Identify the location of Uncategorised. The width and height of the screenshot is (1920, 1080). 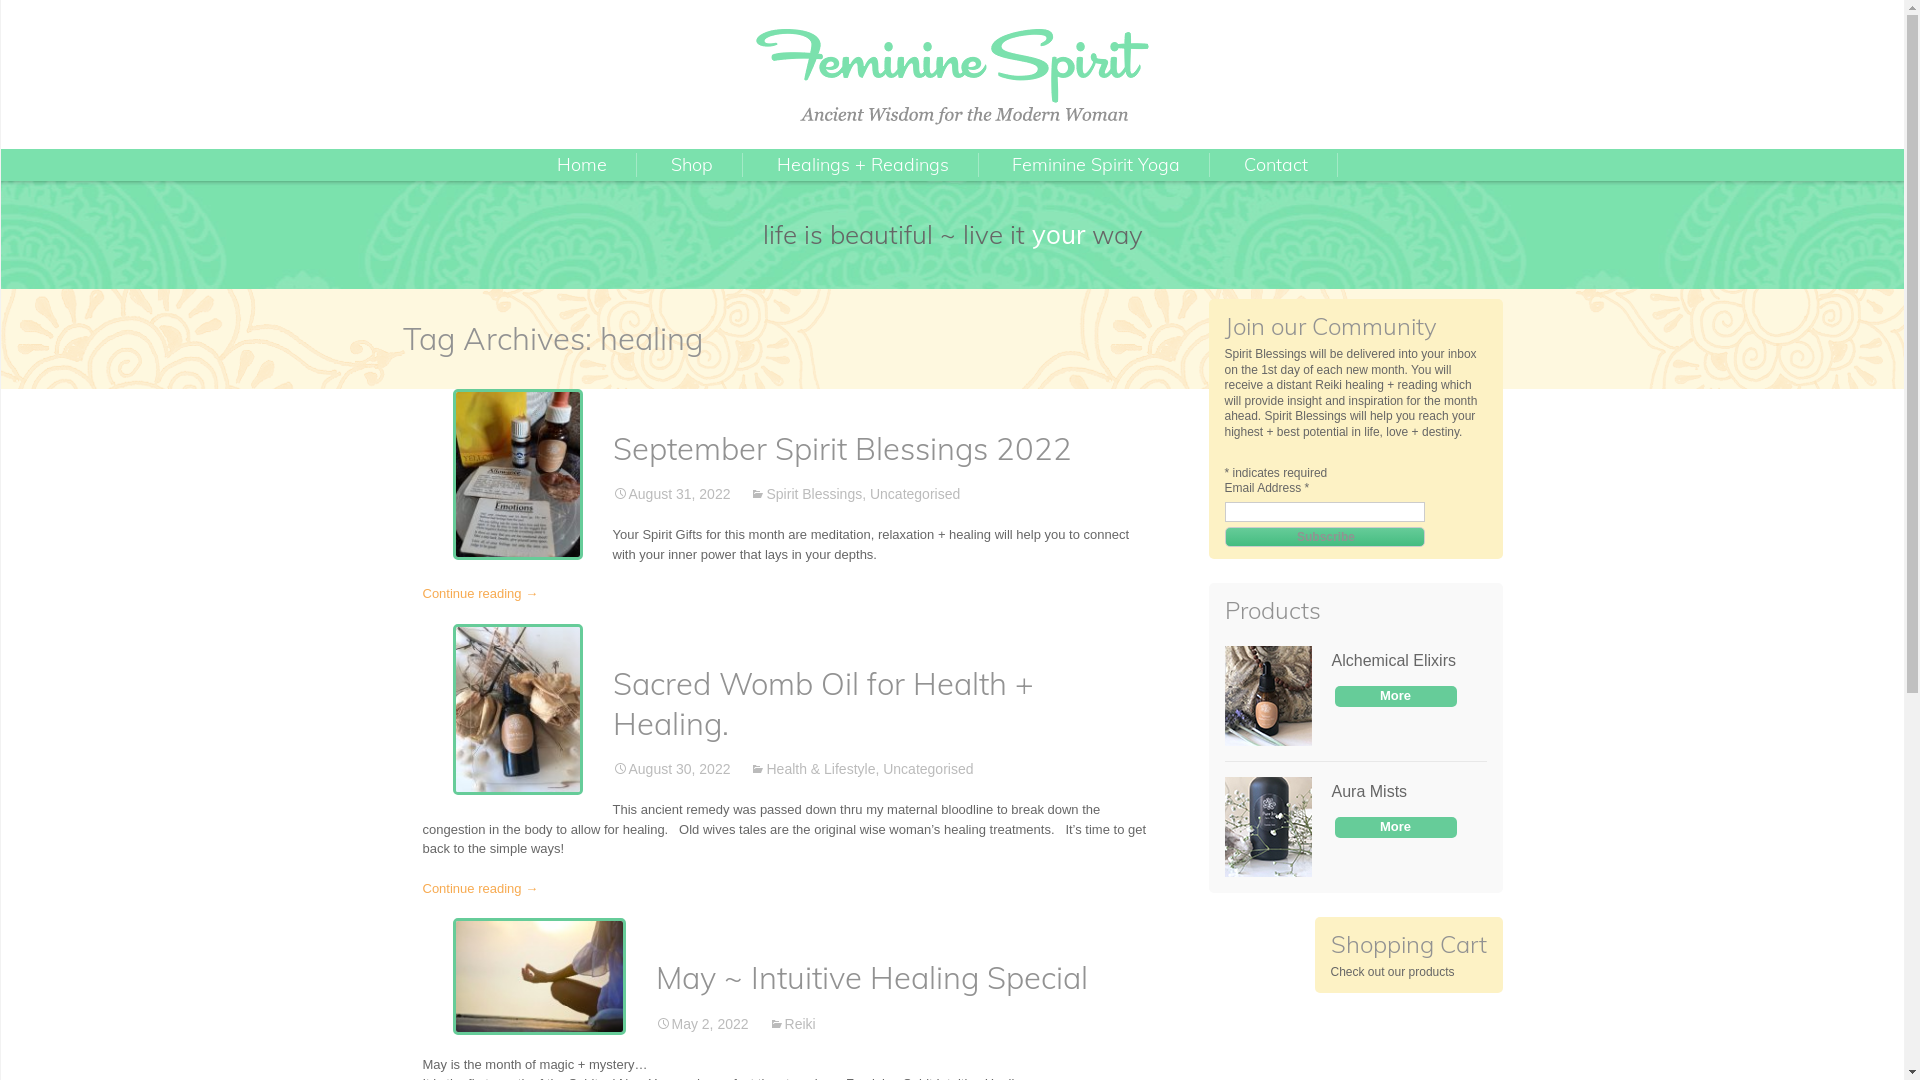
(928, 769).